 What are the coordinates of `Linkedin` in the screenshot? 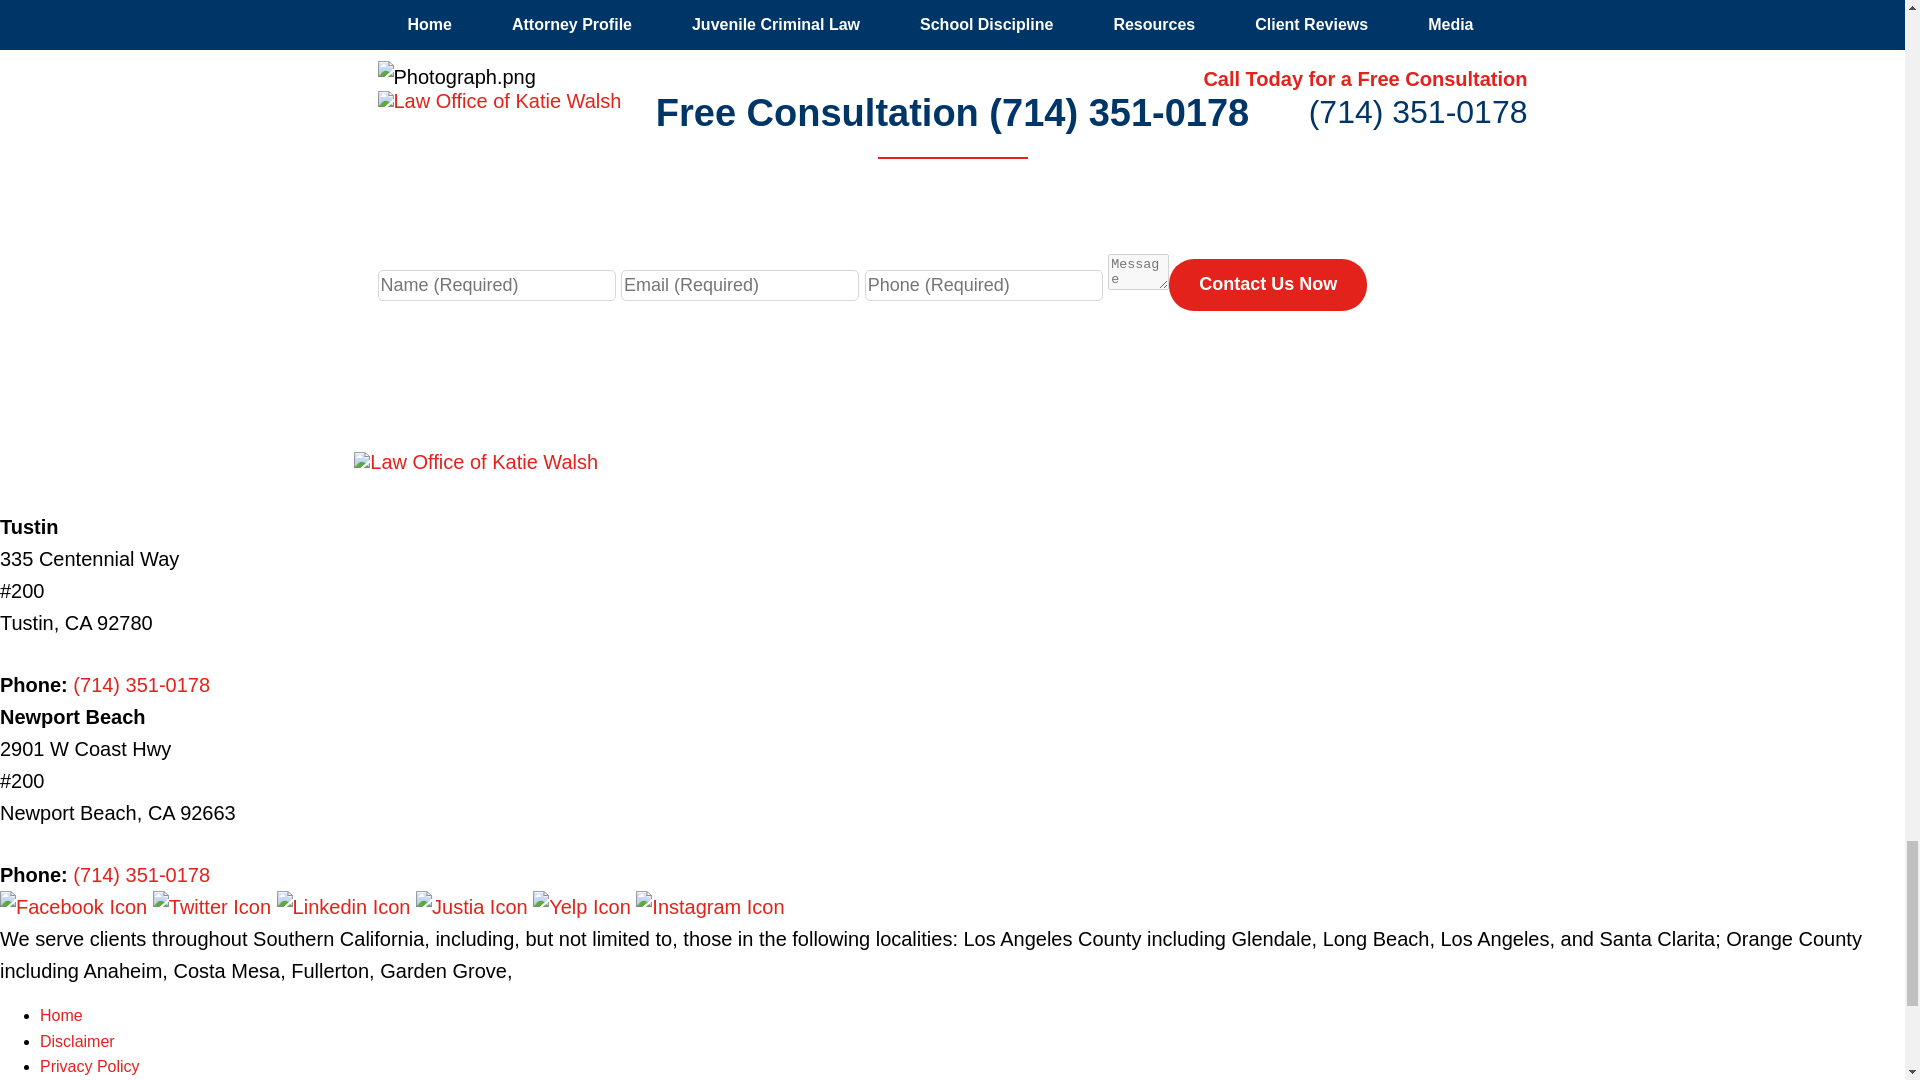 It's located at (346, 907).